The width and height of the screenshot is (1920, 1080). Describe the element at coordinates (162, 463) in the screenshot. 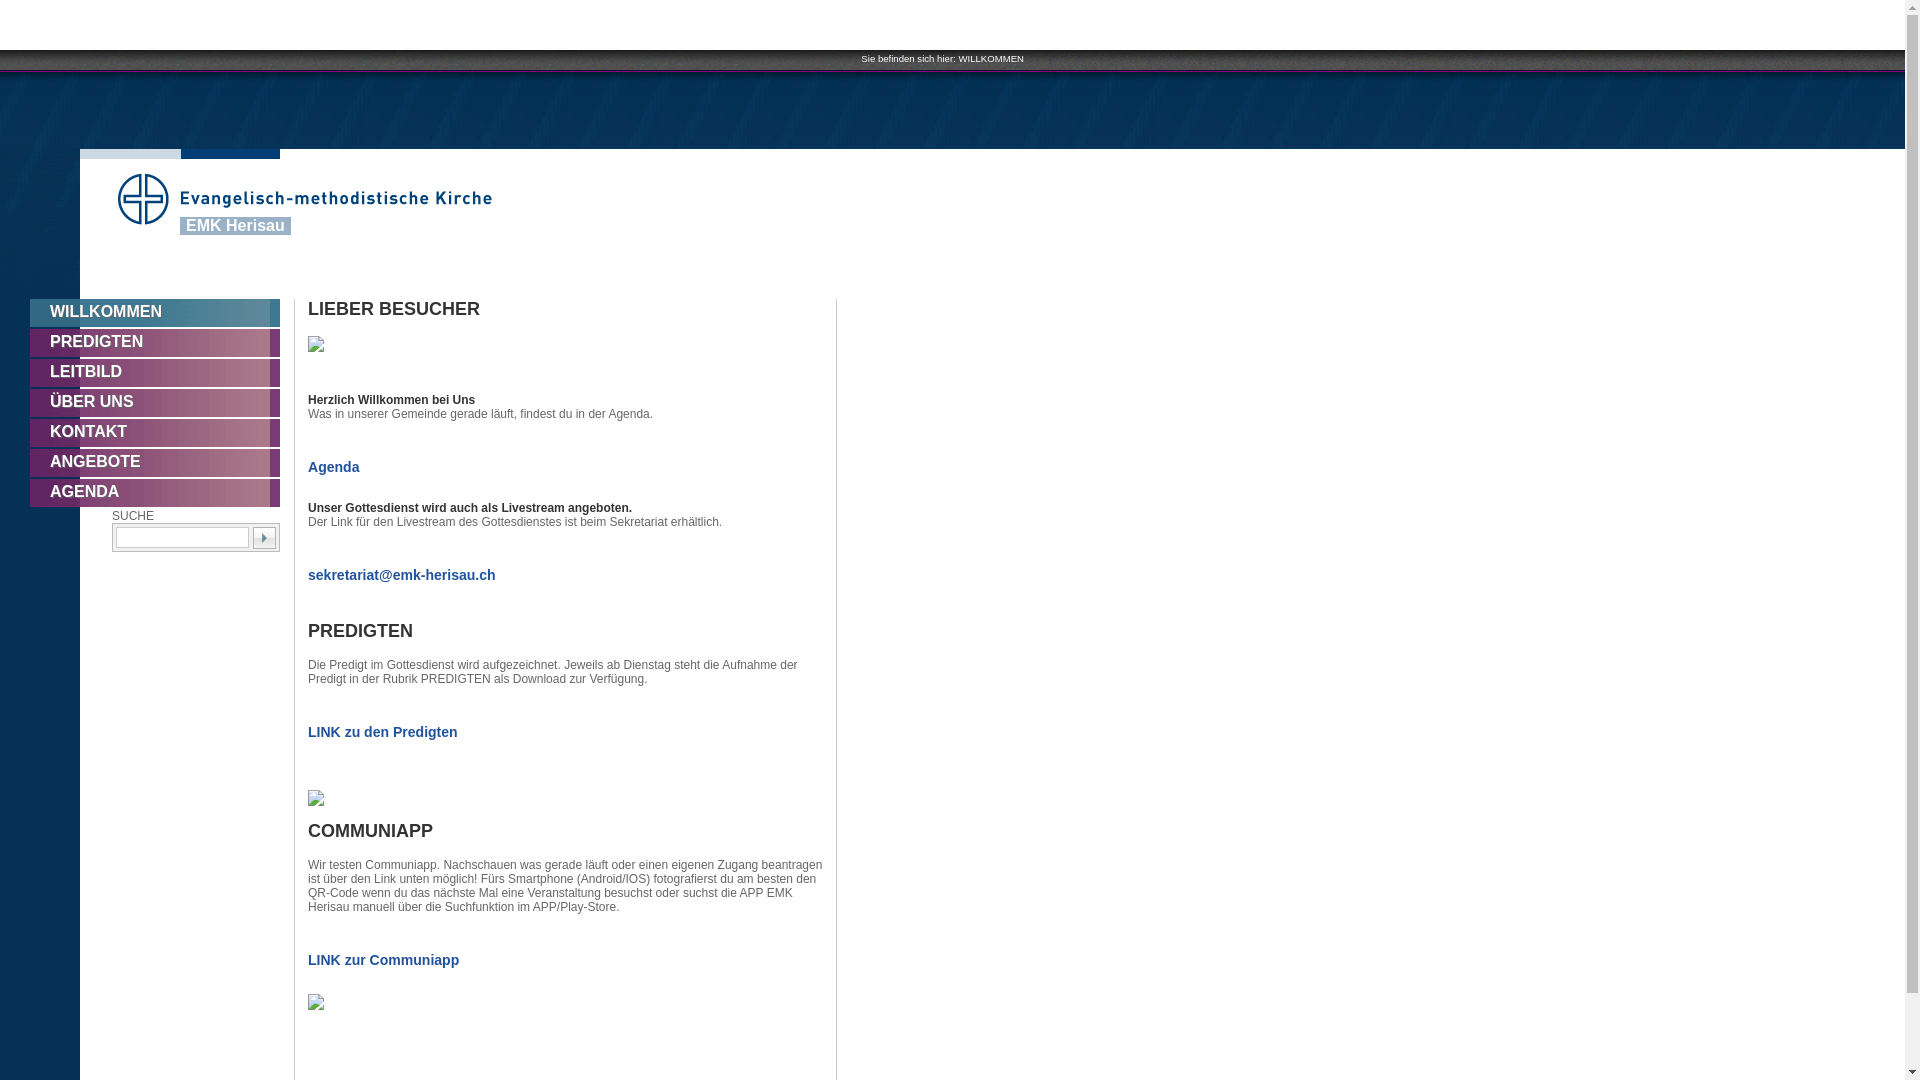

I see `ANGEBOTE` at that location.